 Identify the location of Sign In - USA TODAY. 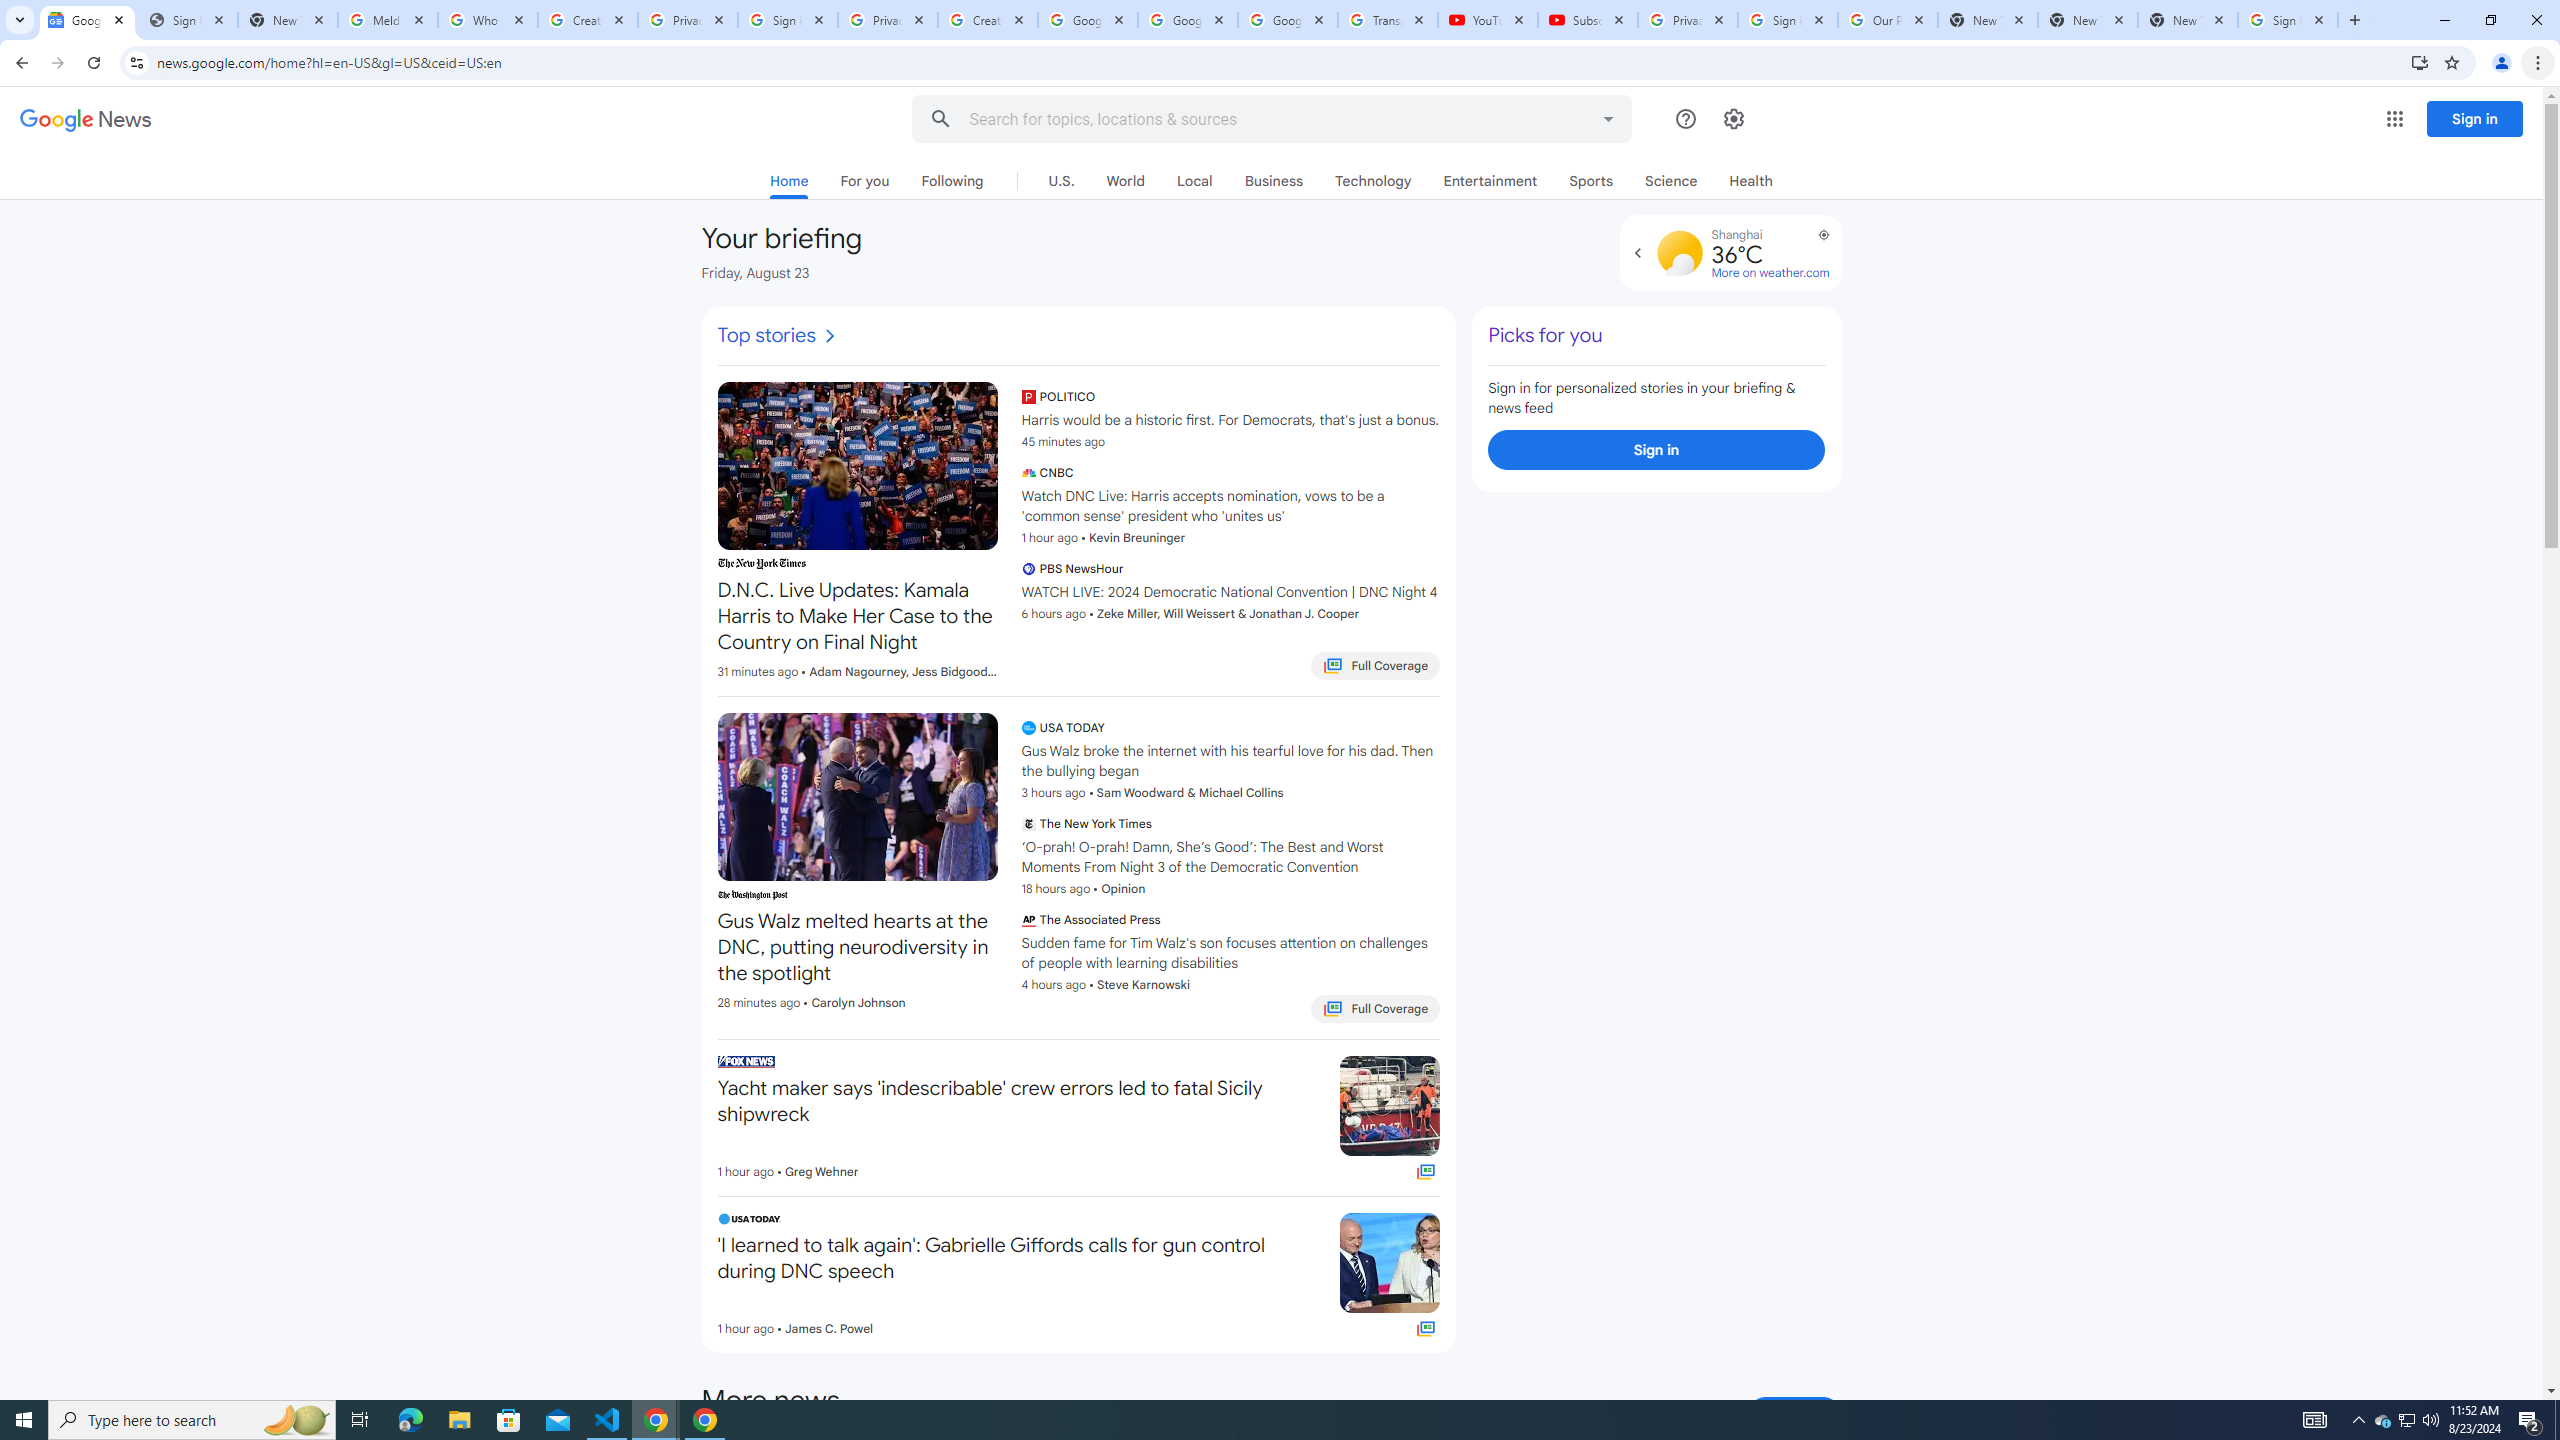
(186, 20).